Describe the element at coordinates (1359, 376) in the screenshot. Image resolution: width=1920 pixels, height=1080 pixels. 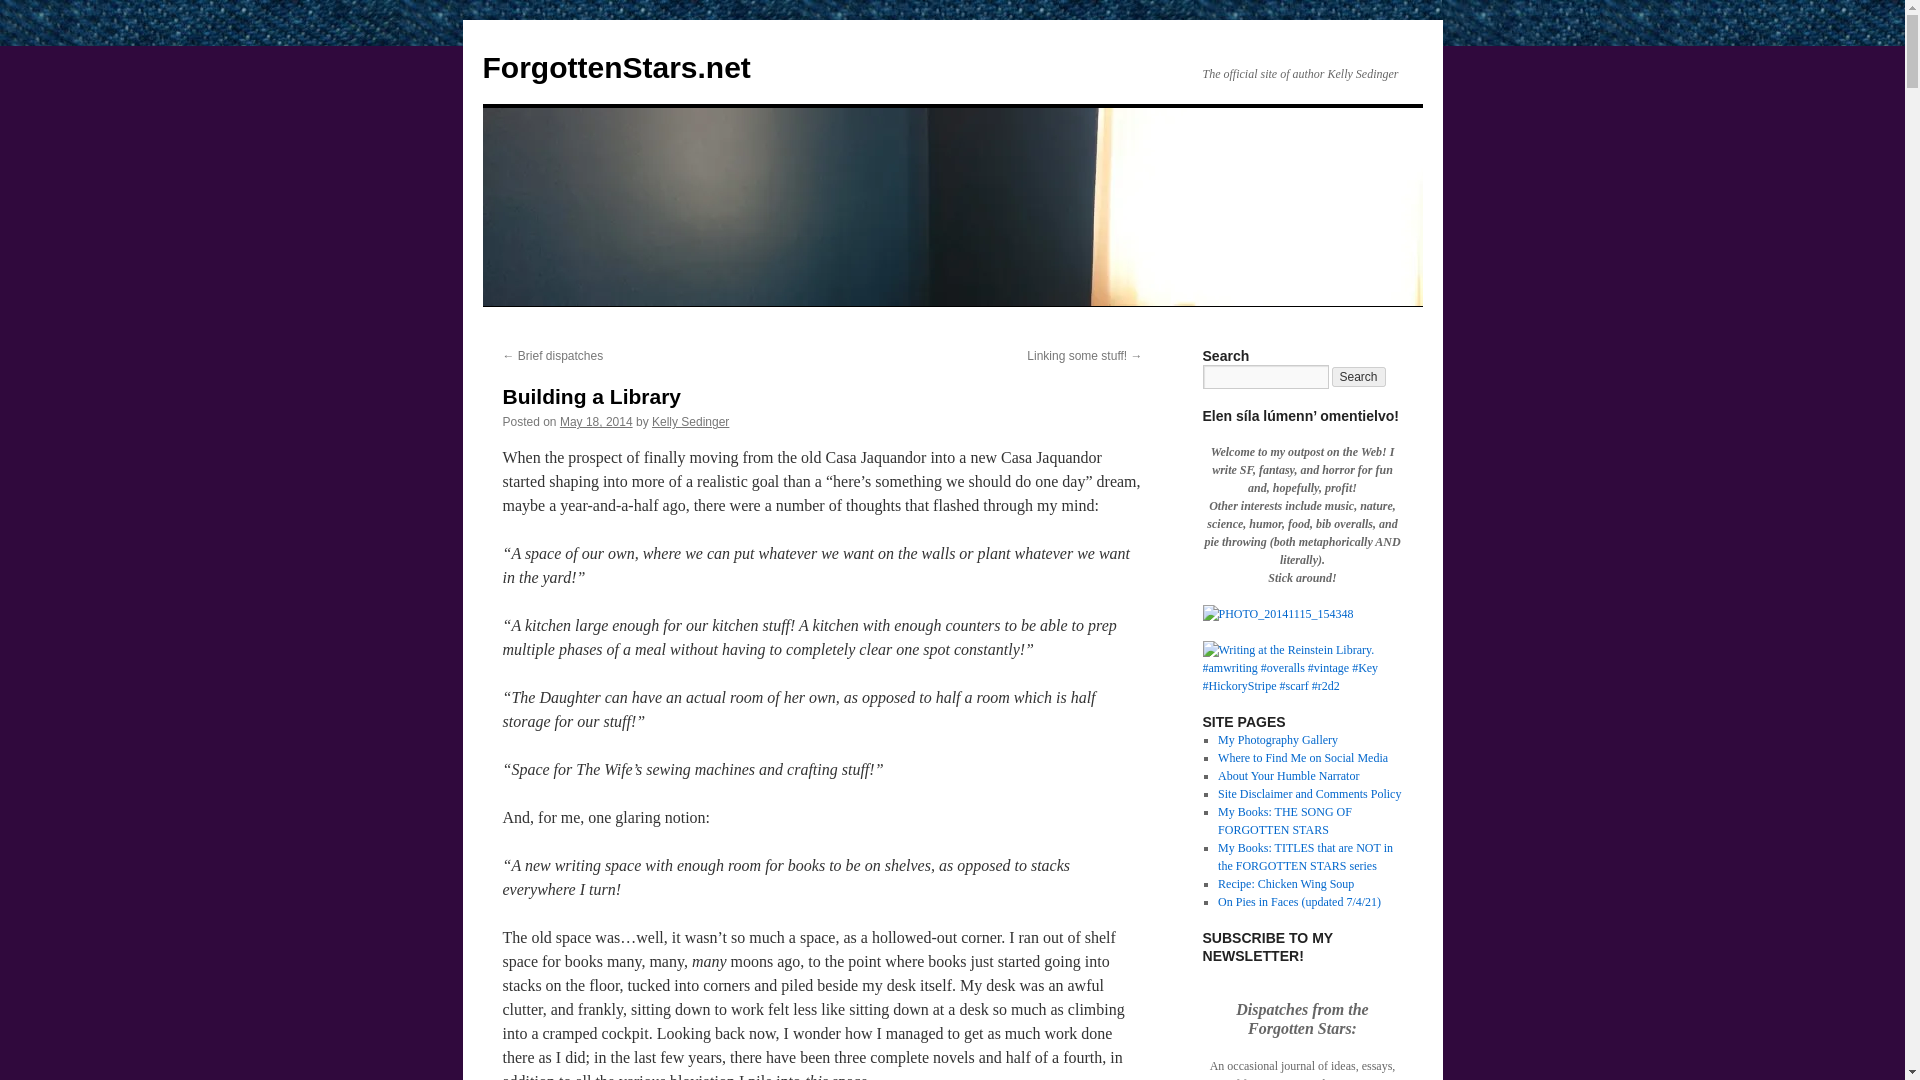
I see `Search` at that location.